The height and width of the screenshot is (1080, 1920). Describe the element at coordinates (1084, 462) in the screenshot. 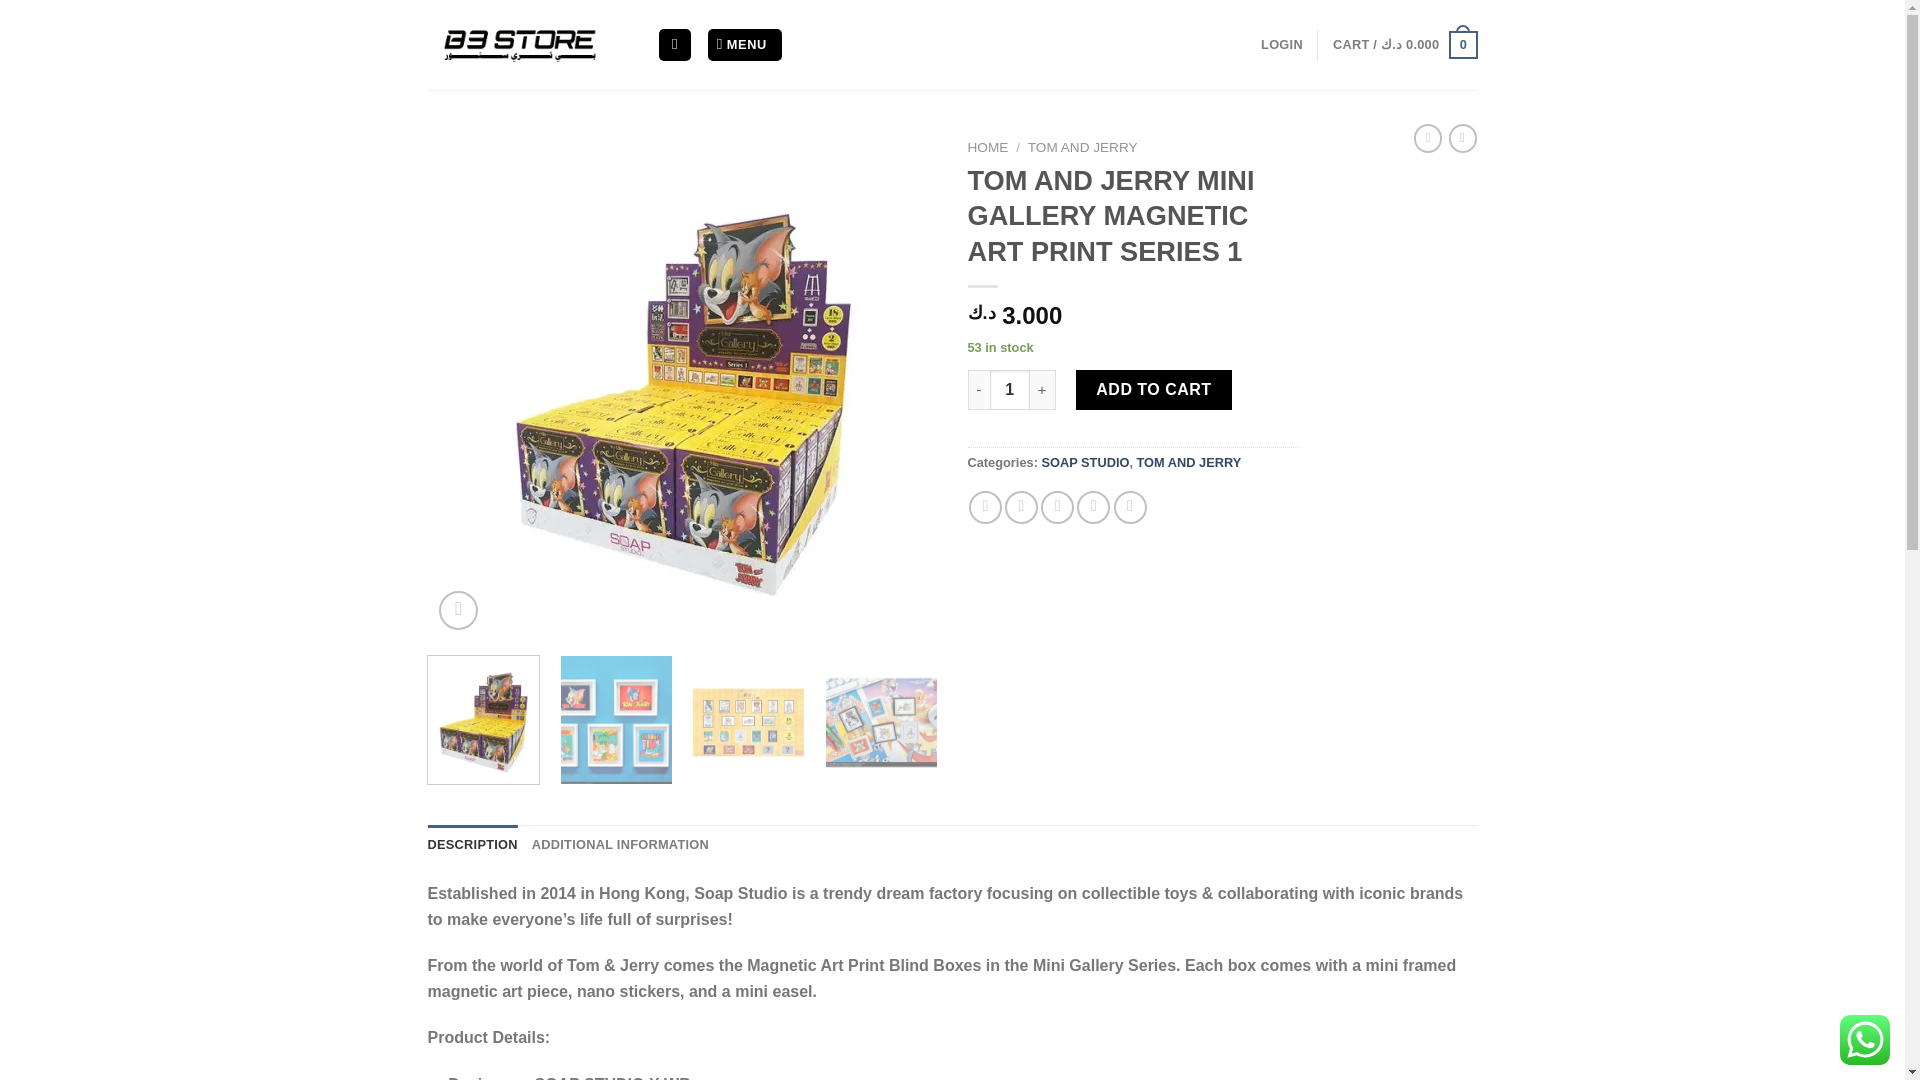

I see `SOAP STUDIO` at that location.